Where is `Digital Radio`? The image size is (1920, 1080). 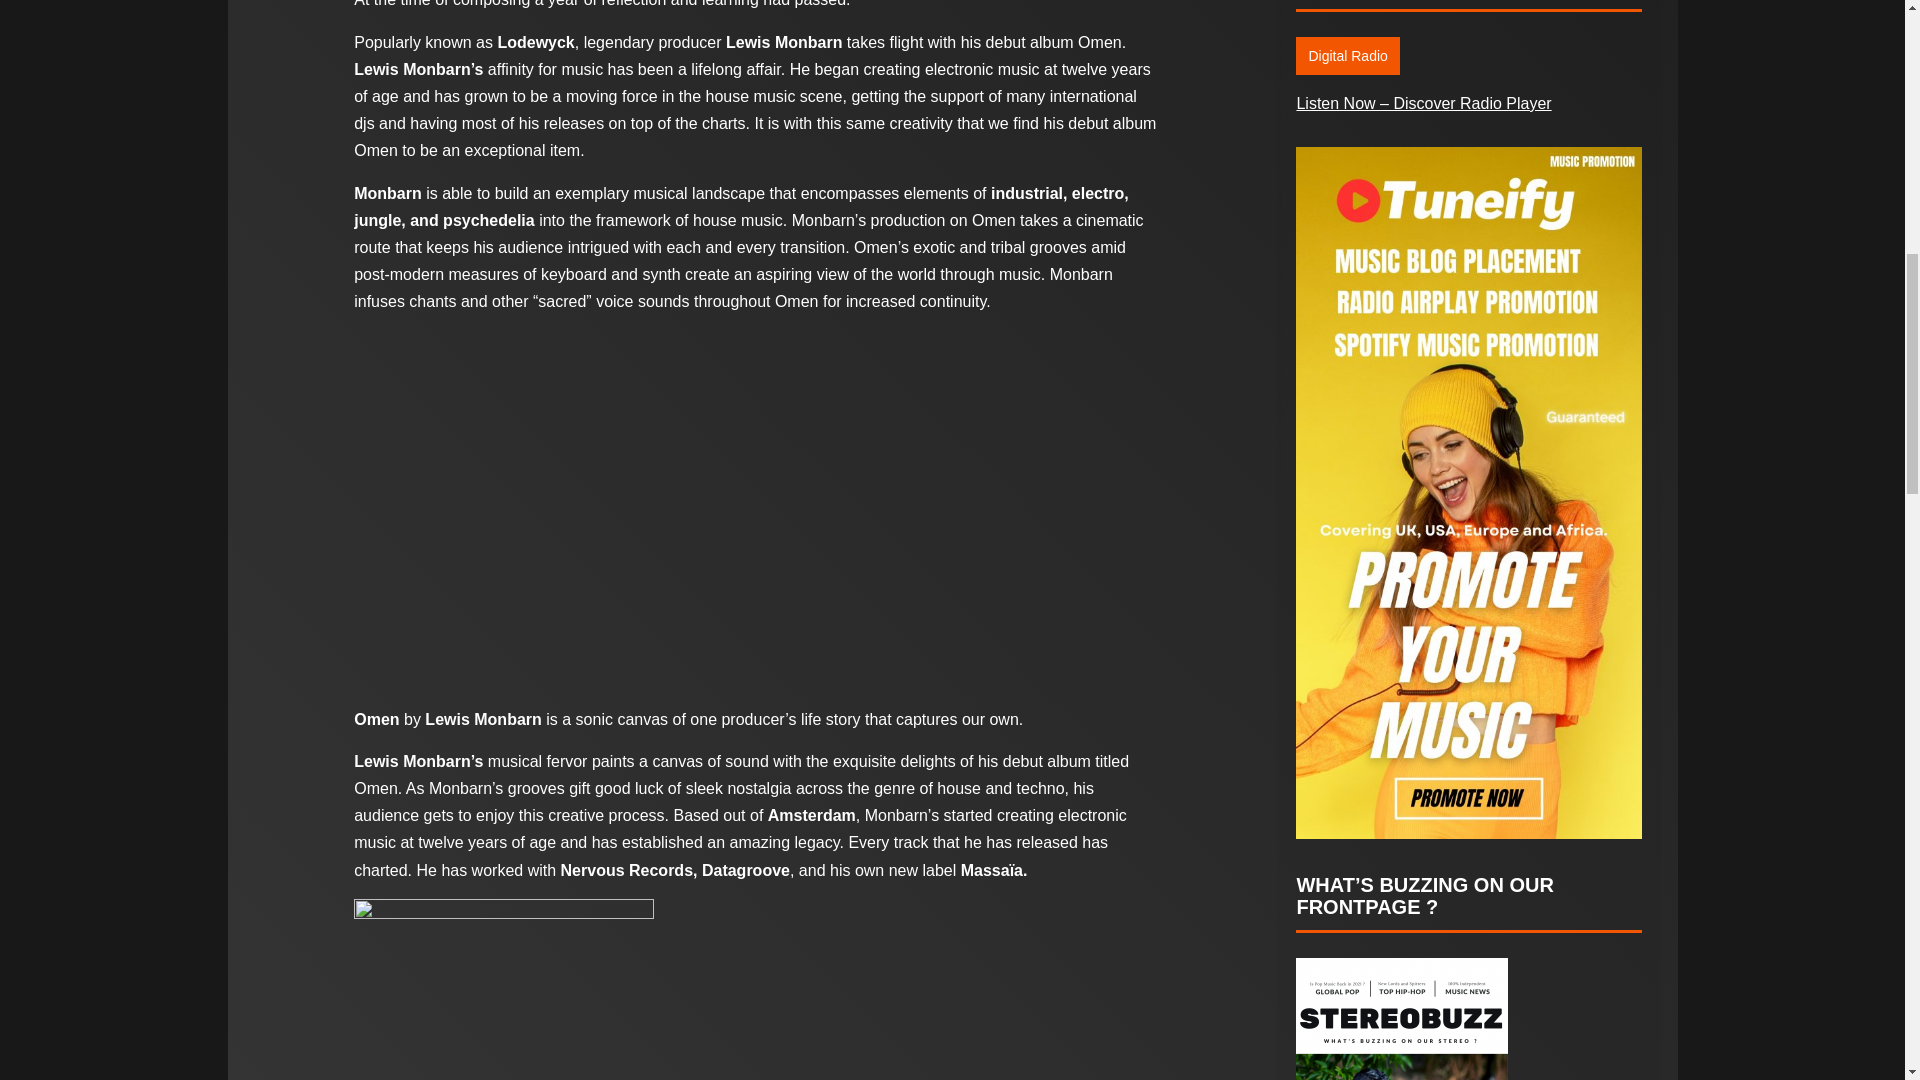 Digital Radio is located at coordinates (1348, 55).